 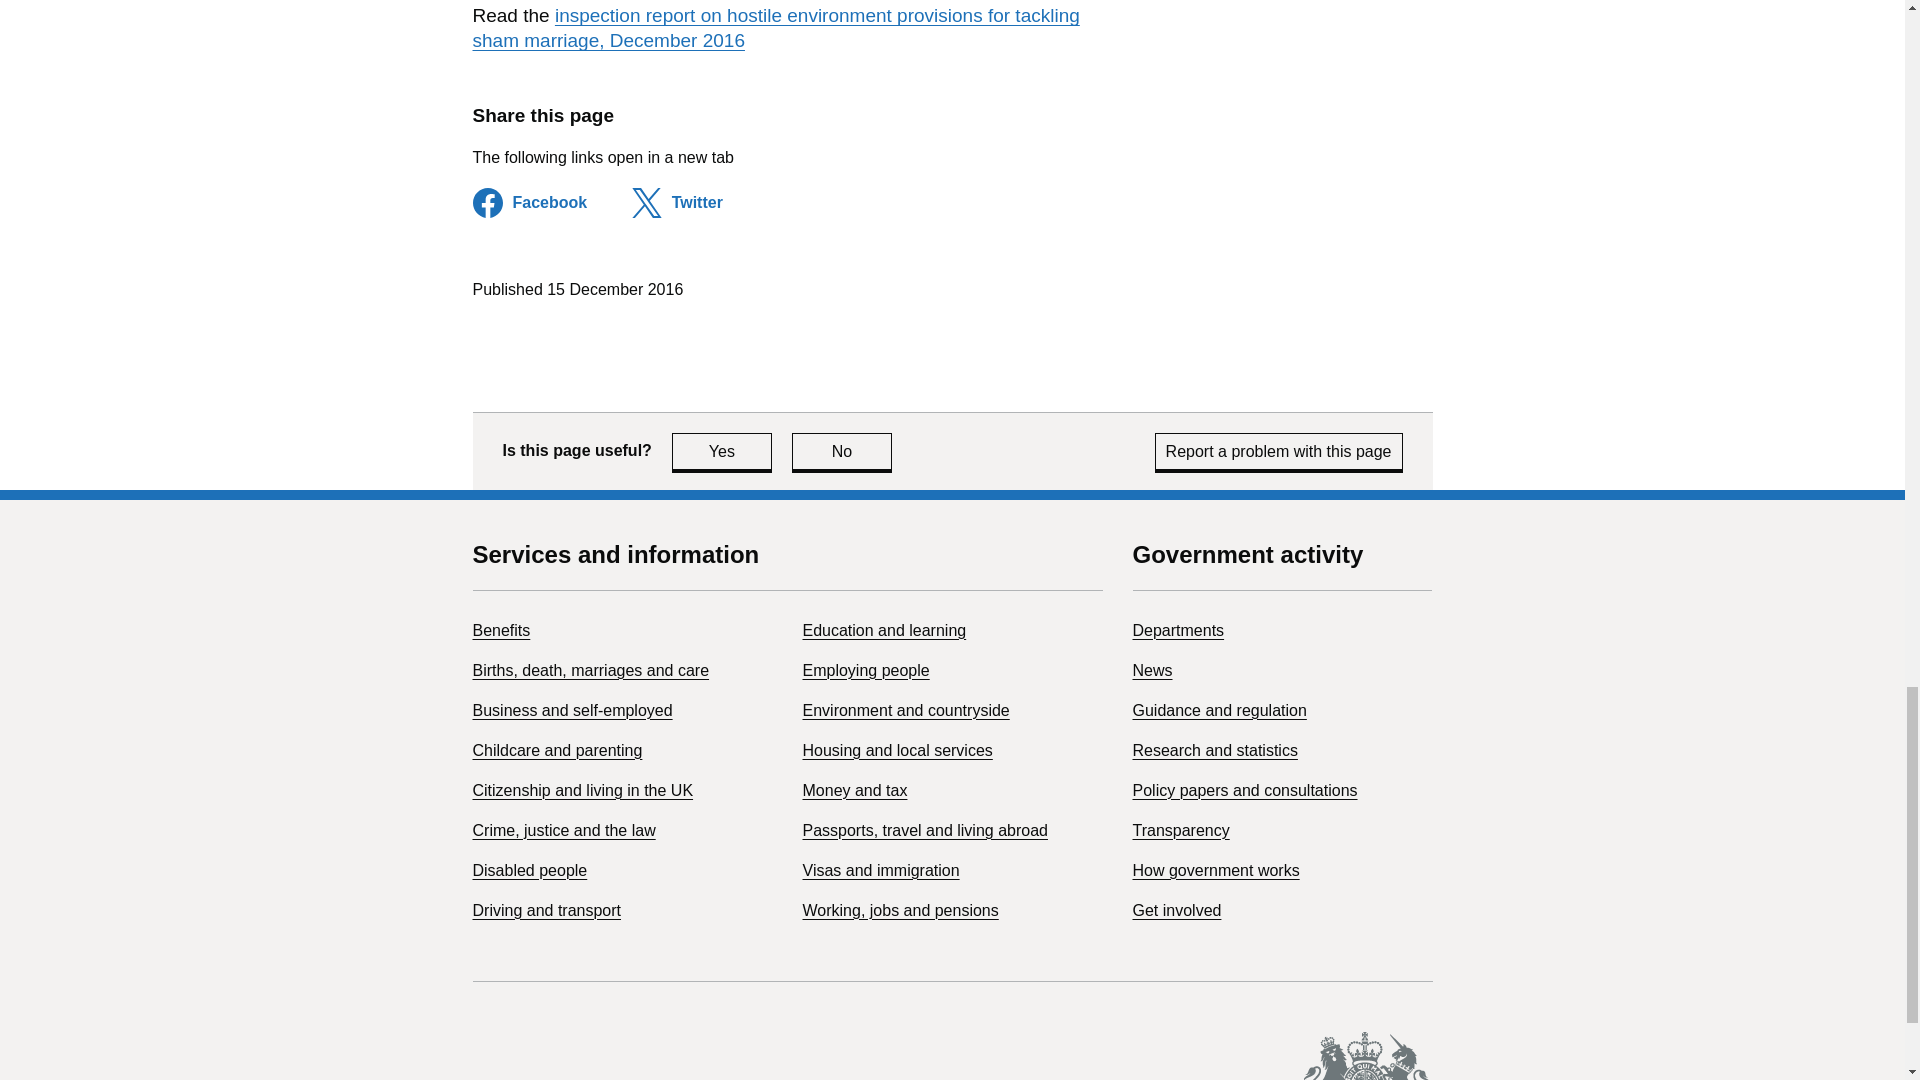 What do you see at coordinates (1152, 670) in the screenshot?
I see `News` at bounding box center [1152, 670].